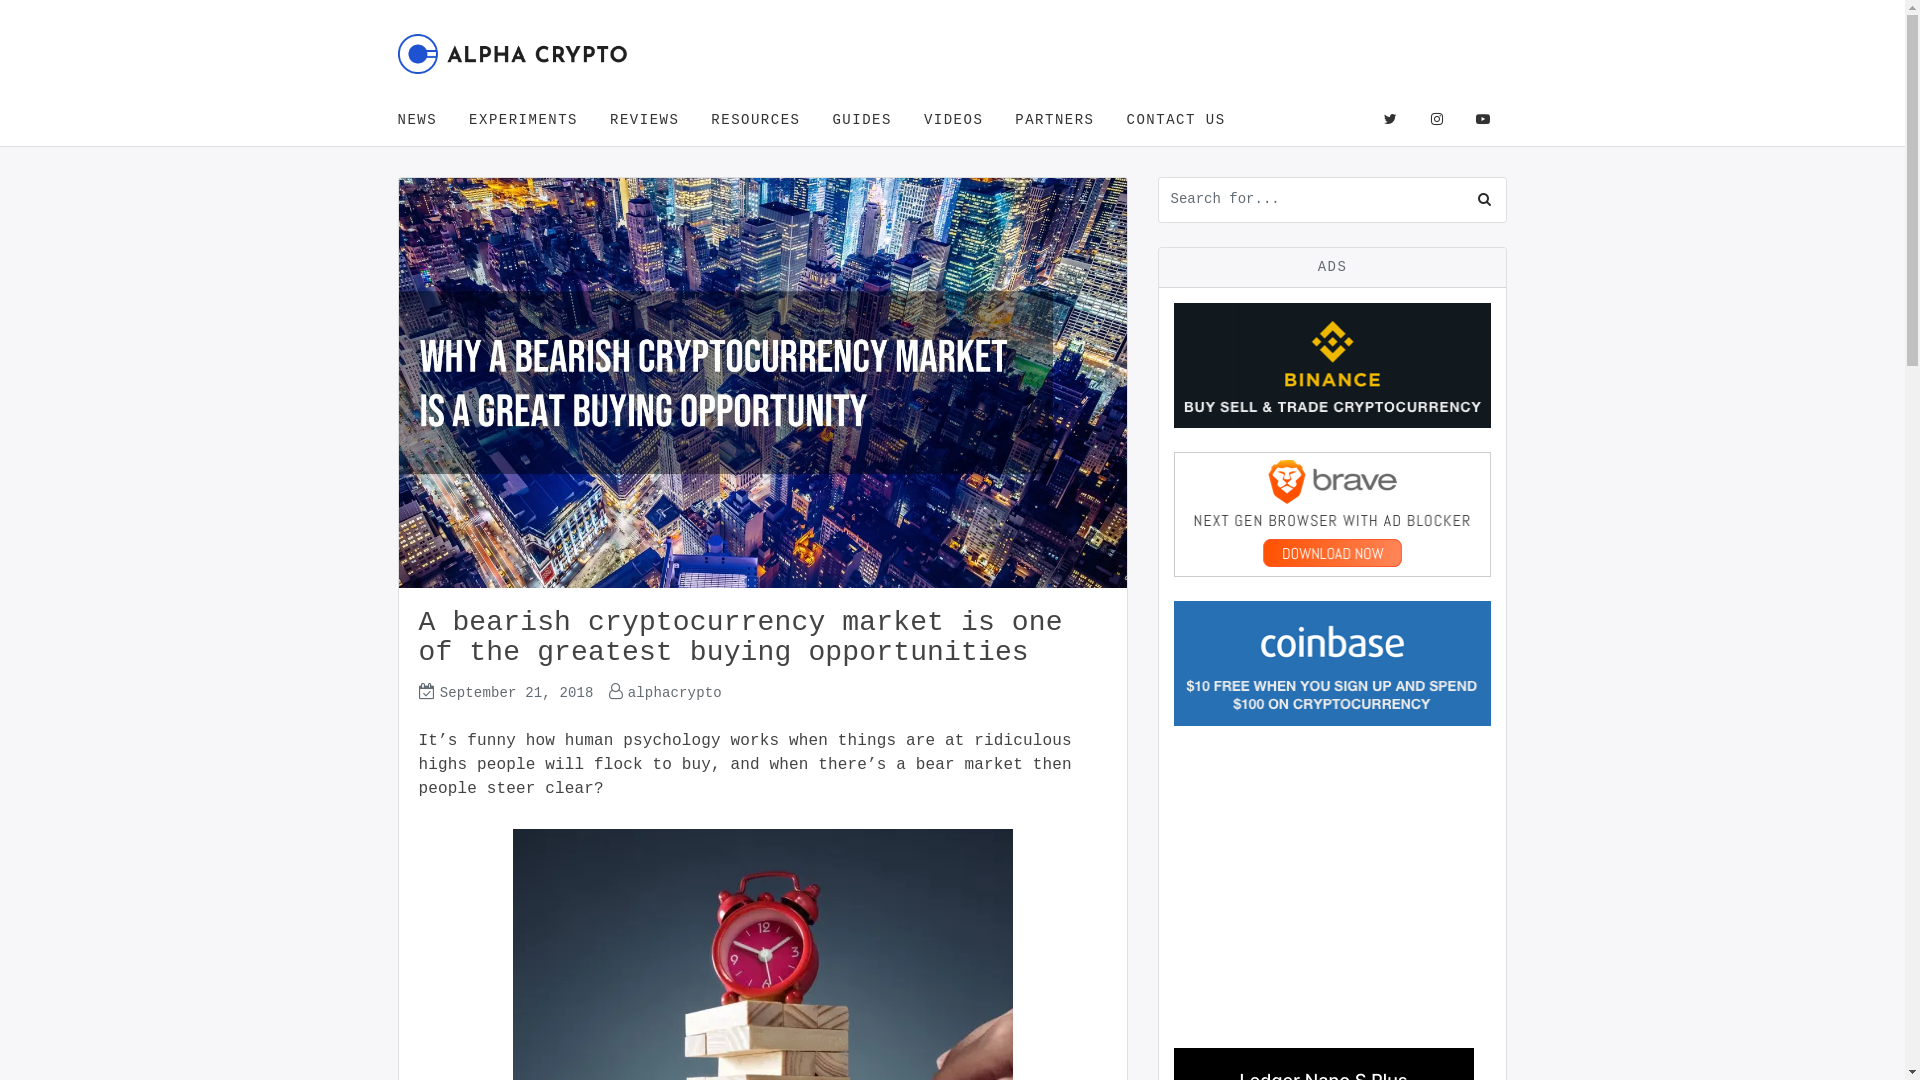 The width and height of the screenshot is (1920, 1080). I want to click on Ad blocking web browser, so click(1333, 514).